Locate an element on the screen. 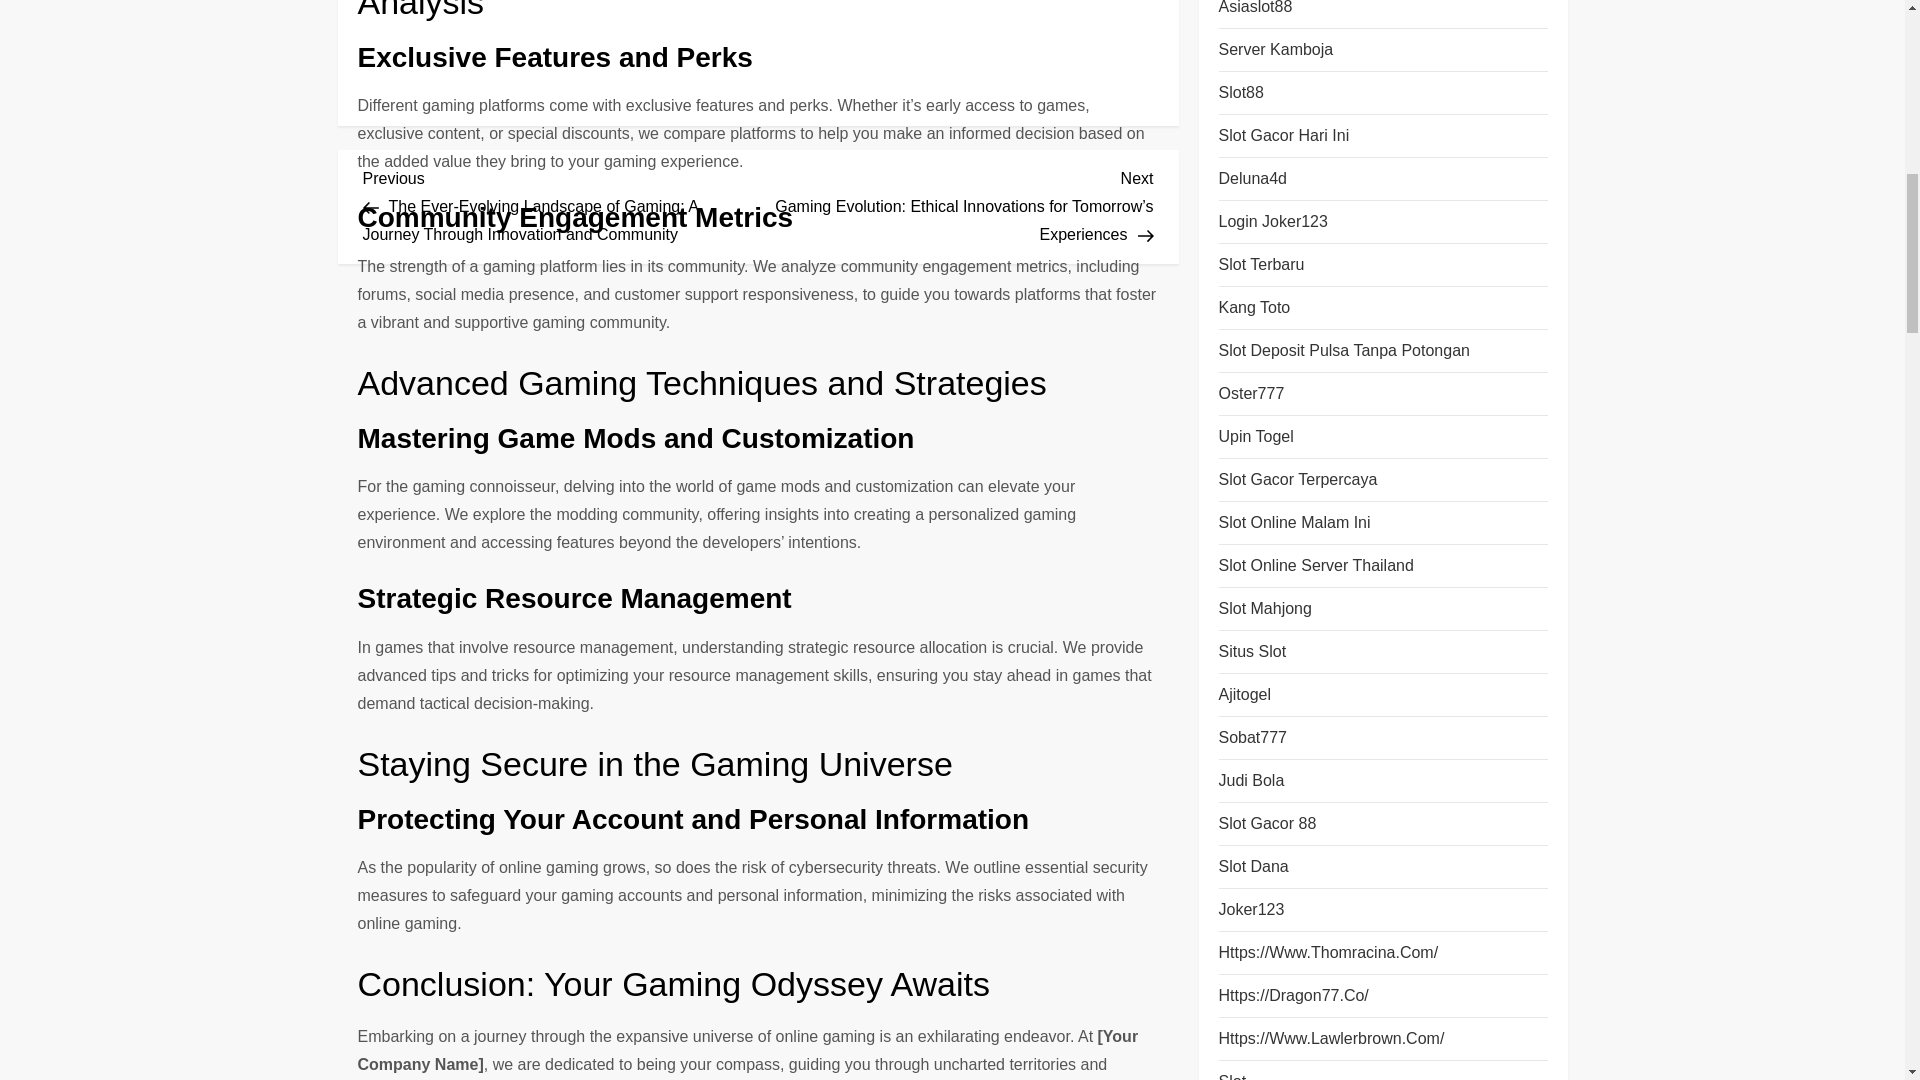  Upin Togel is located at coordinates (1254, 437).